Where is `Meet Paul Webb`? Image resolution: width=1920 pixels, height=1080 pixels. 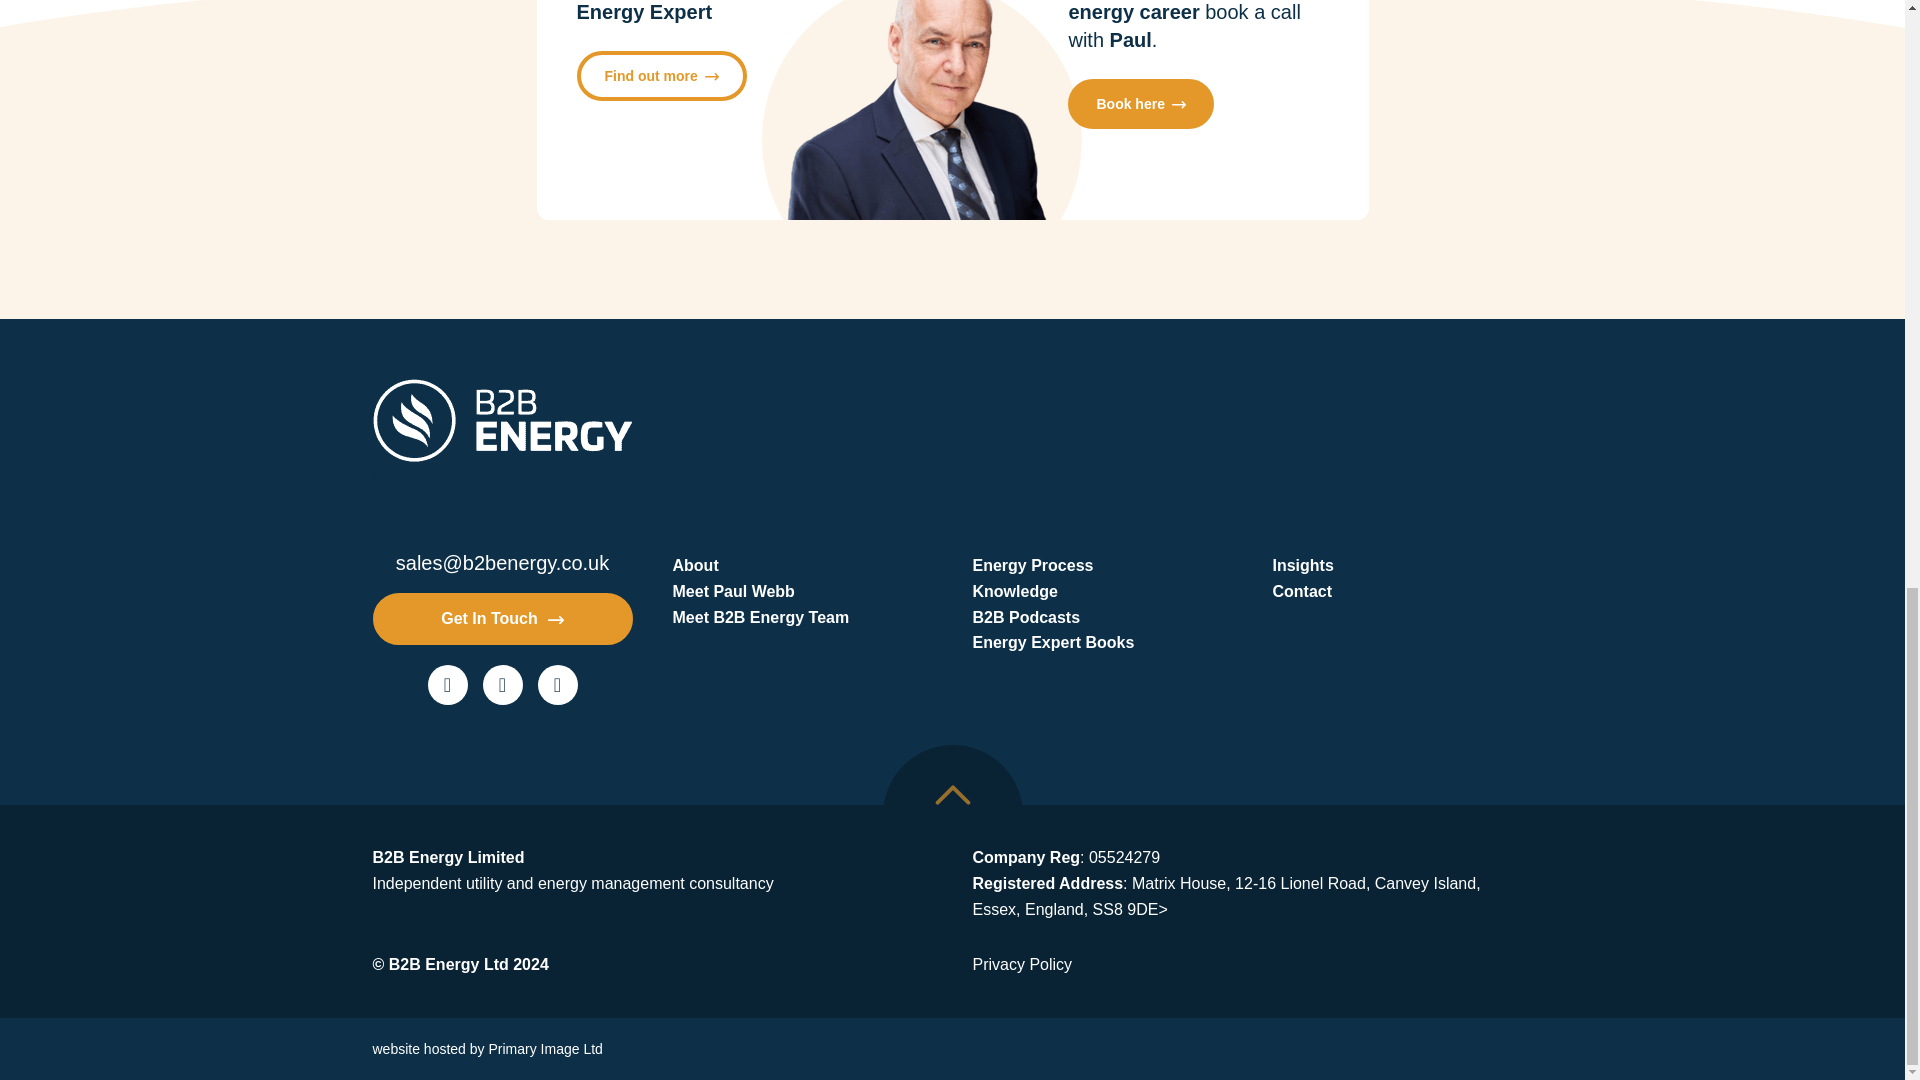 Meet Paul Webb is located at coordinates (802, 591).